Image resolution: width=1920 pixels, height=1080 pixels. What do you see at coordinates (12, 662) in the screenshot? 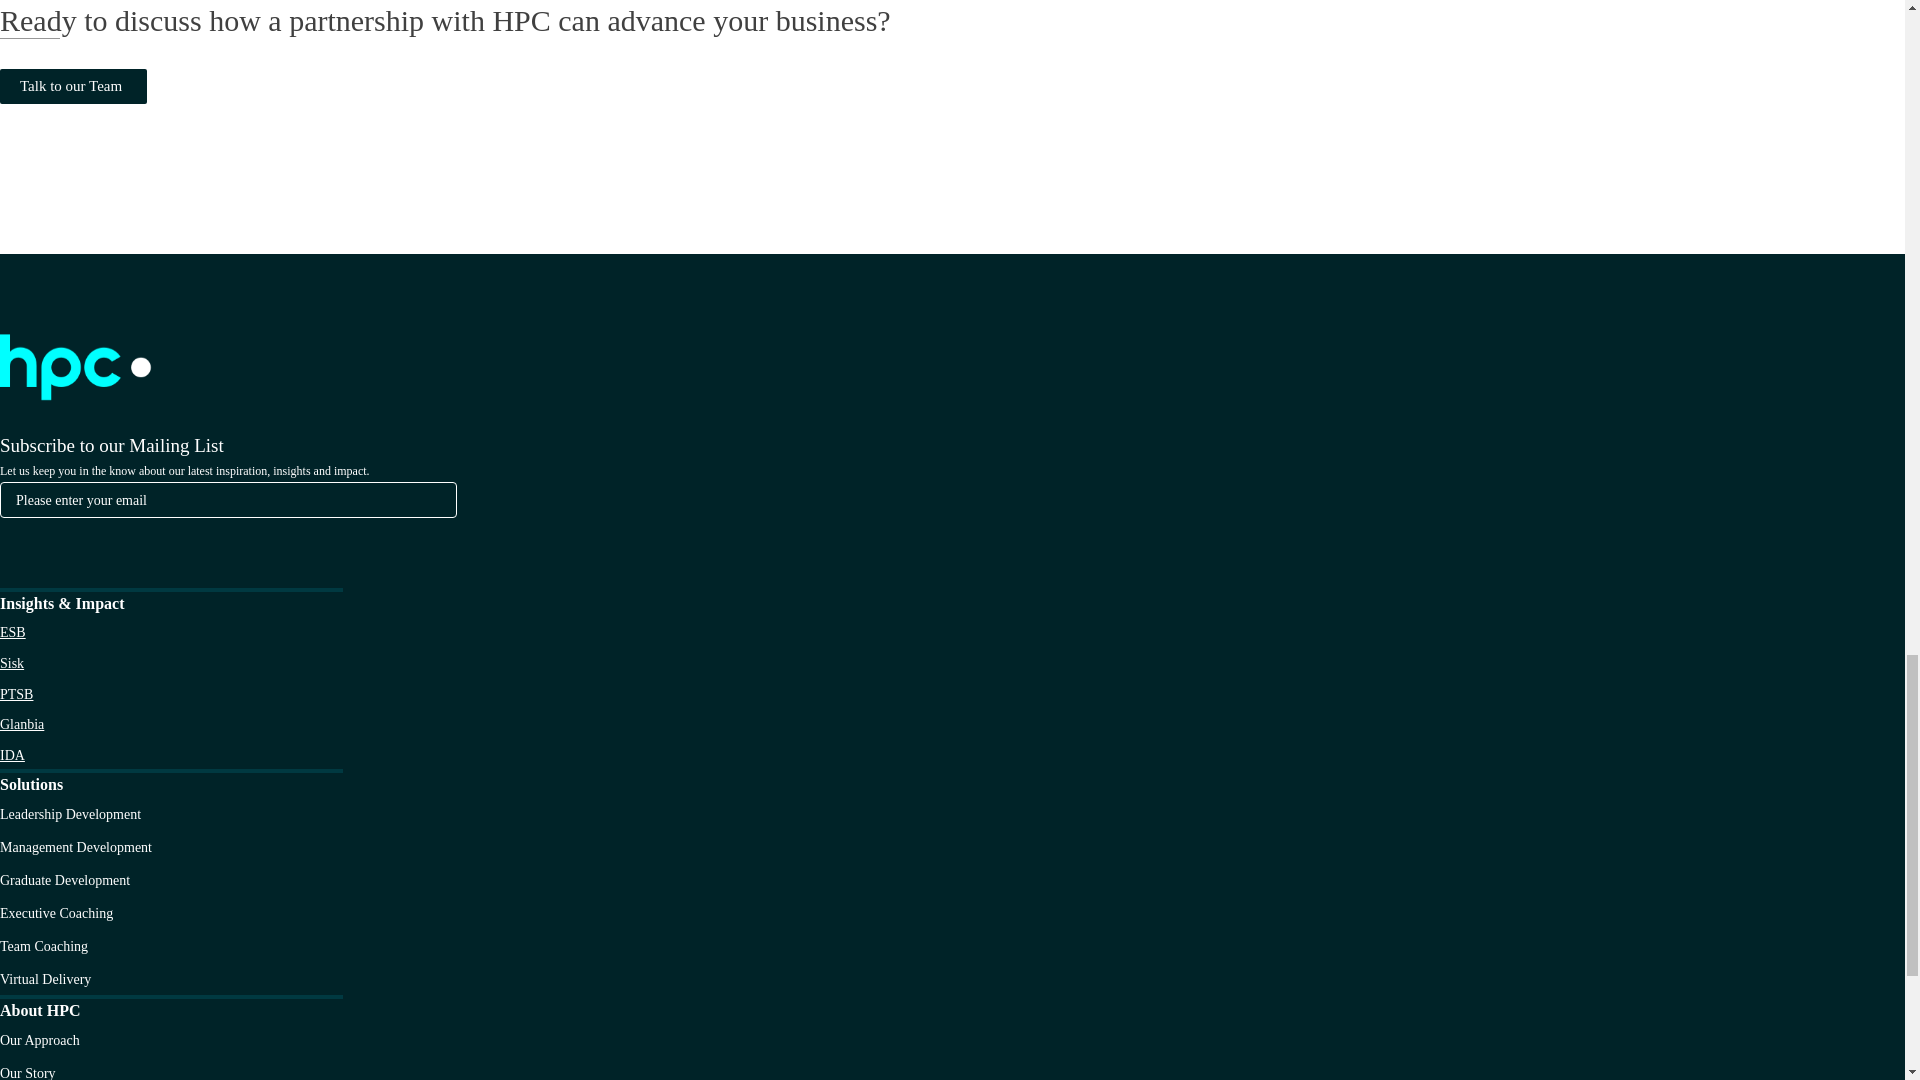
I see `Sisk` at bounding box center [12, 662].